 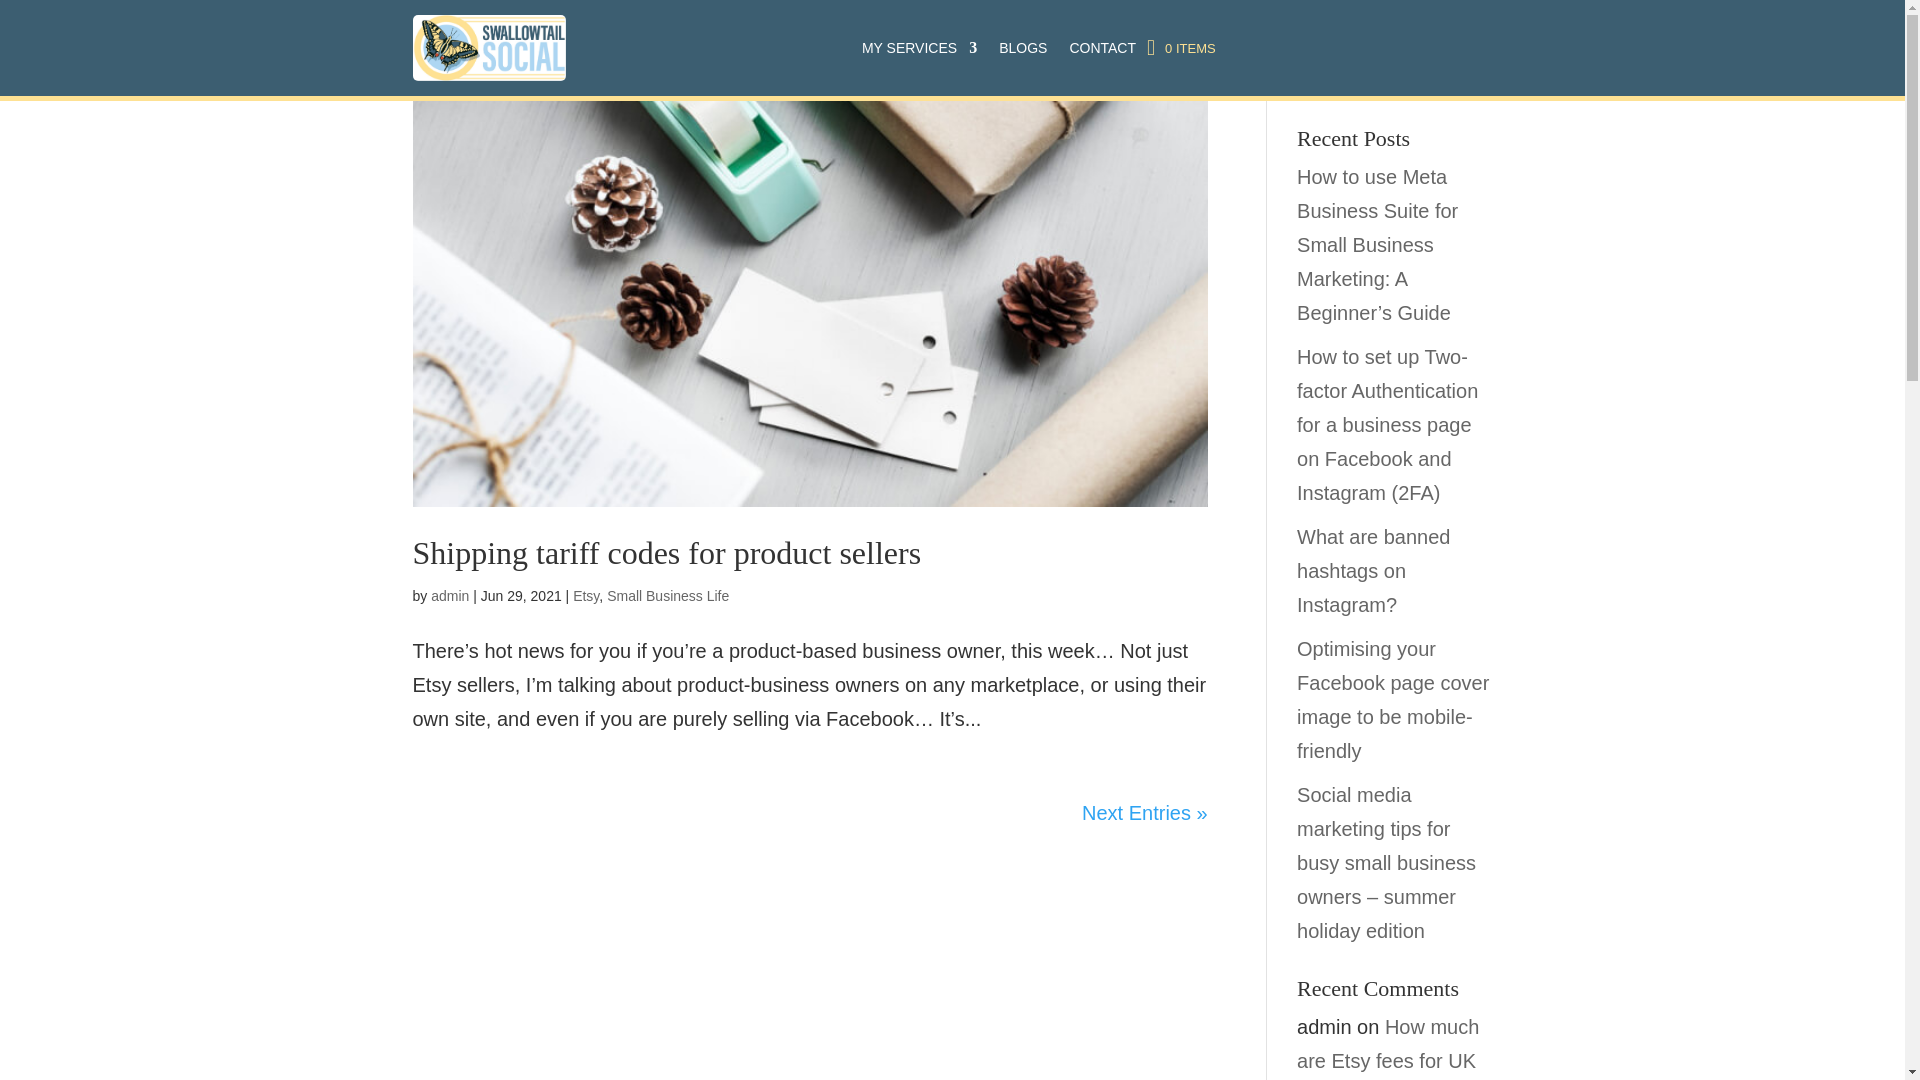 I want to click on Search, so click(x=1460, y=78).